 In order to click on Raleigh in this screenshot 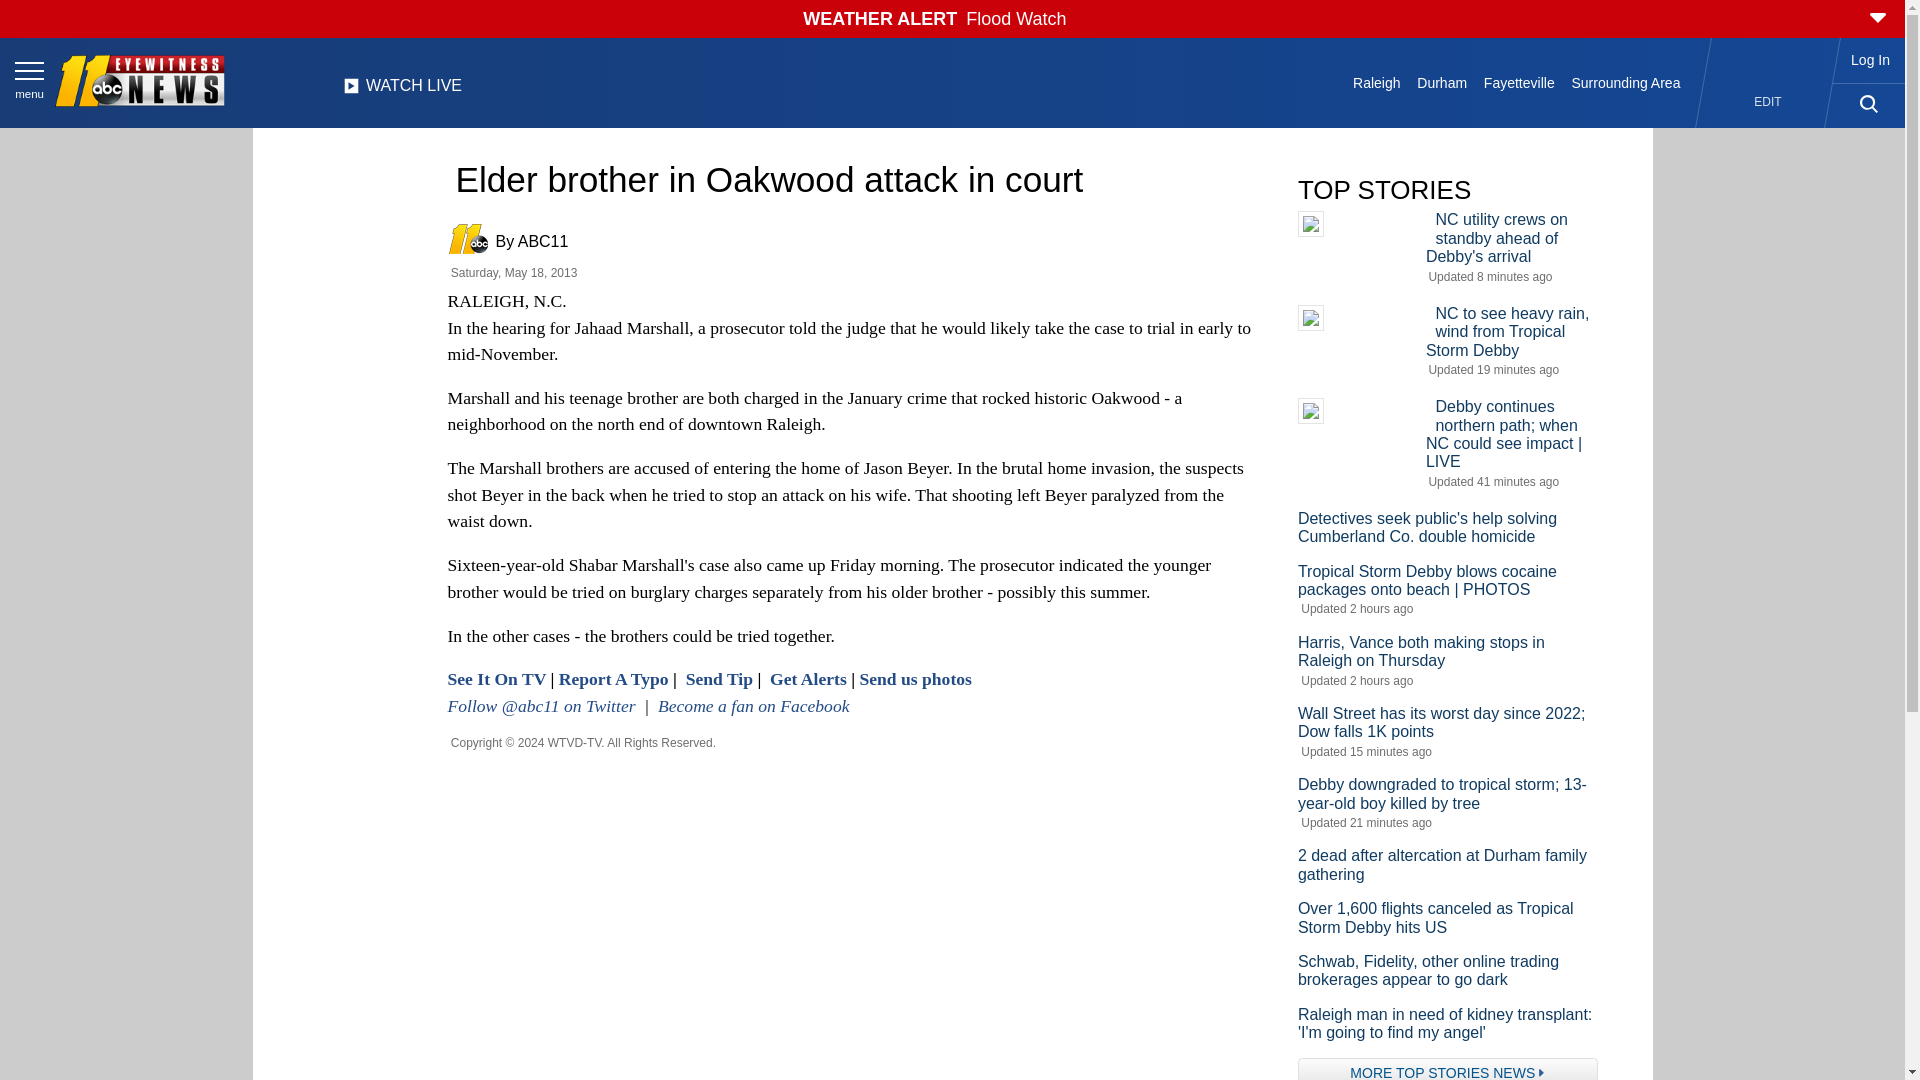, I will do `click(1377, 82)`.